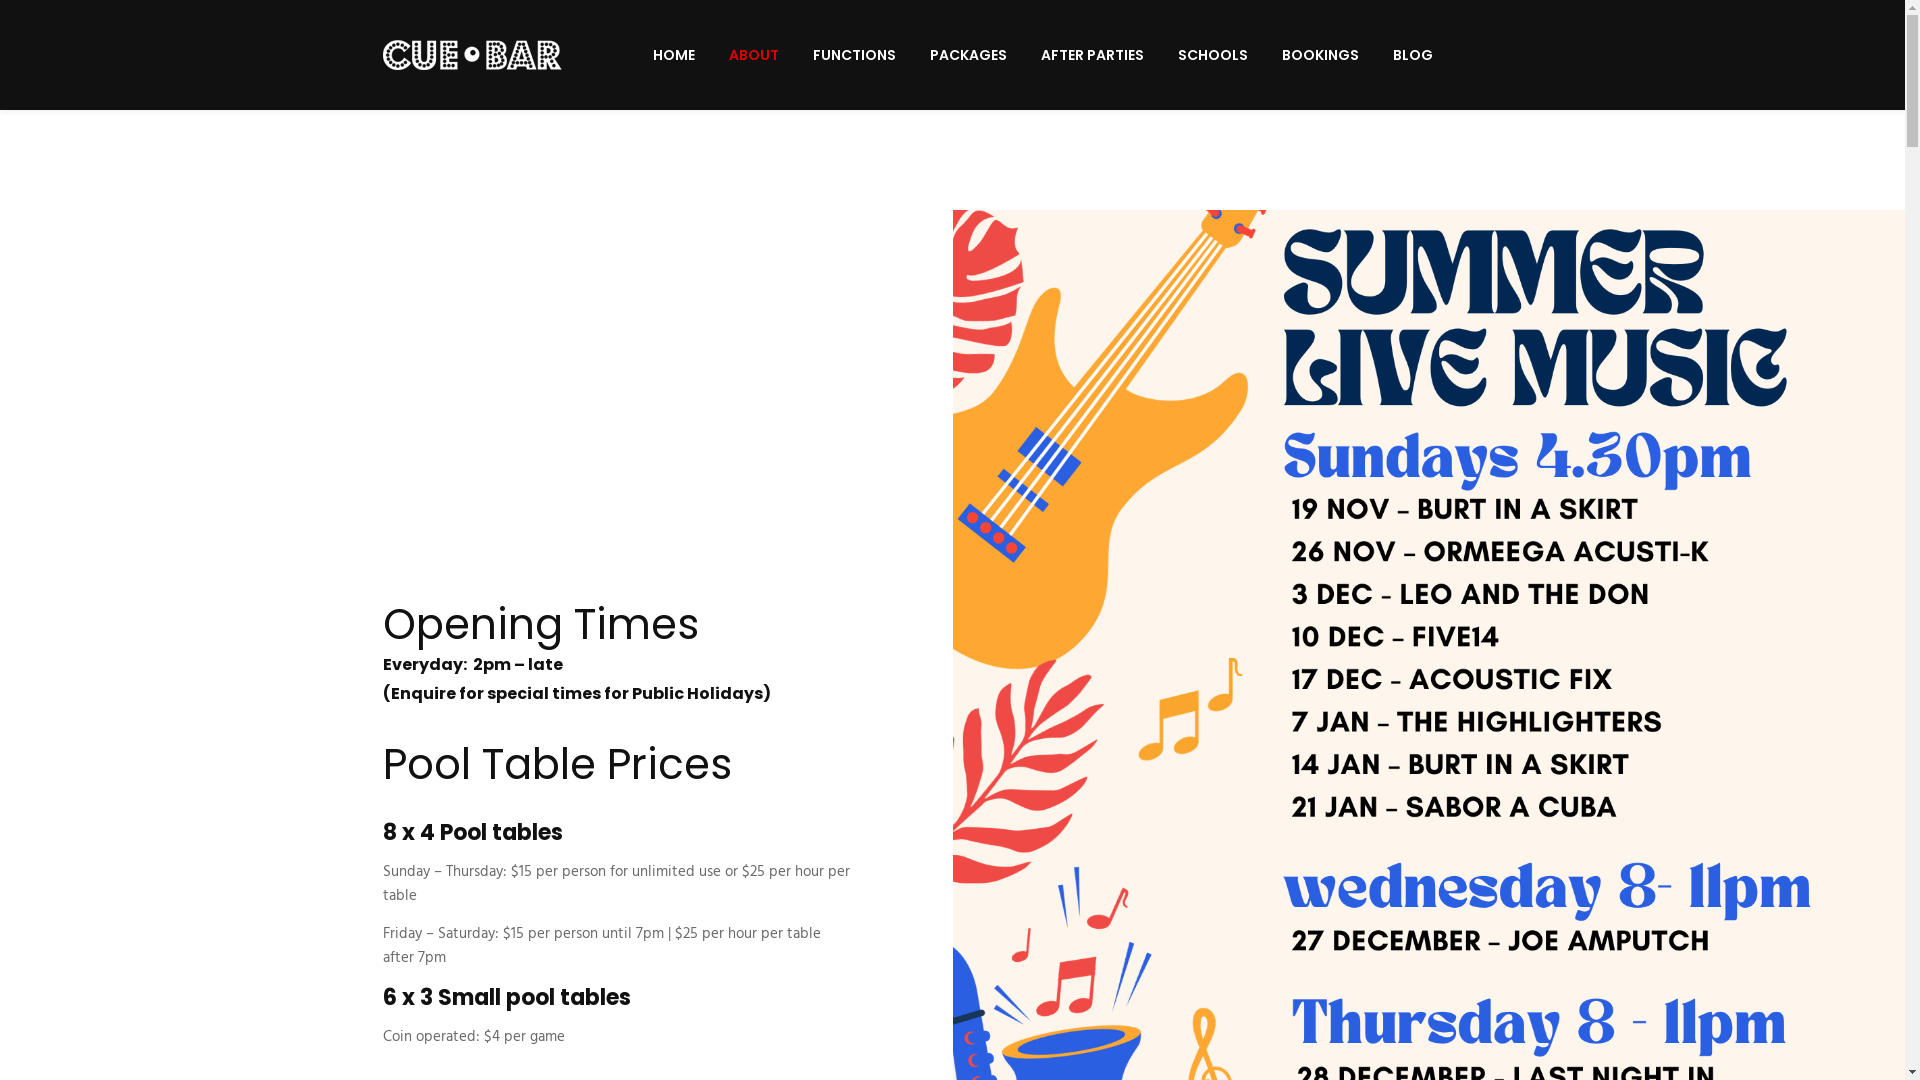 This screenshot has height=1080, width=1920. I want to click on FUNCTIONS, so click(854, 55).